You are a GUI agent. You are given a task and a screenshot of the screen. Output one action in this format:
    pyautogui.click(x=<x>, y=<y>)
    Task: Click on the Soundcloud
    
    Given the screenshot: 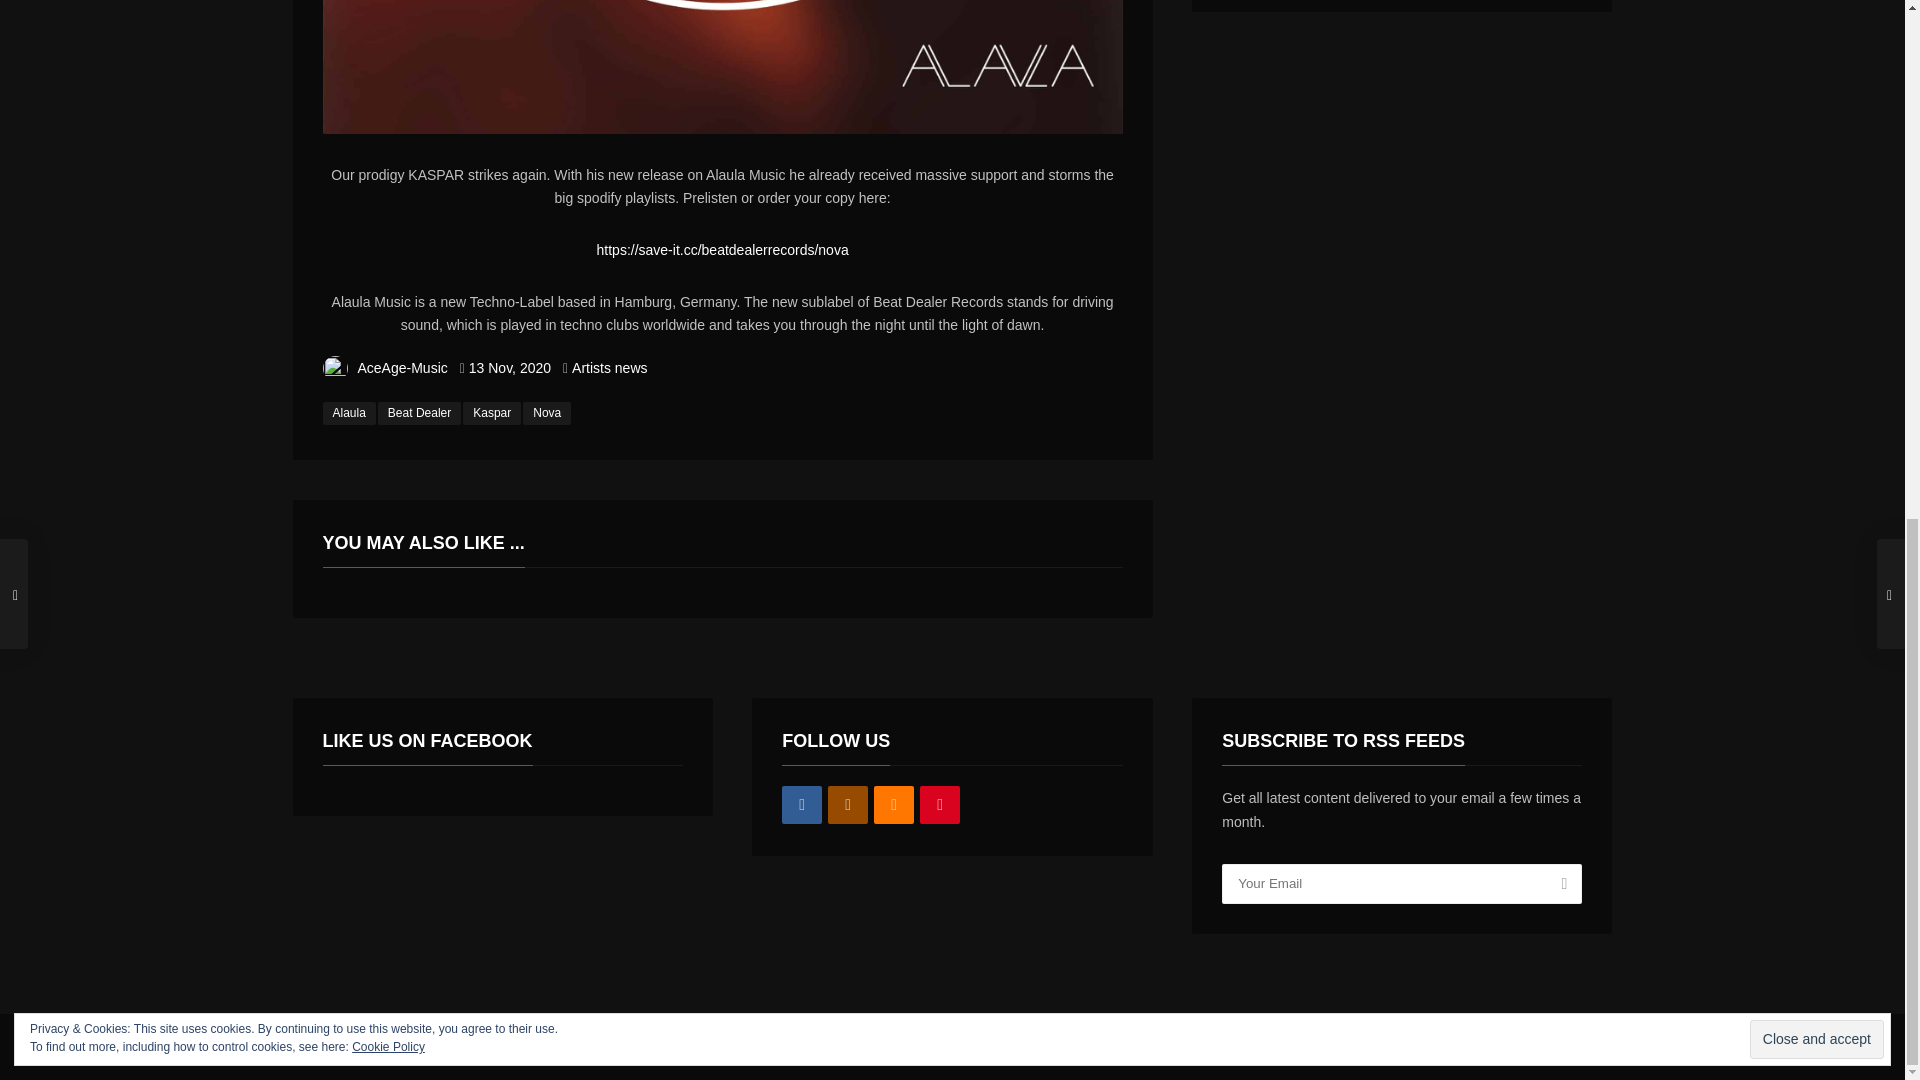 What is the action you would take?
    pyautogui.click(x=893, y=806)
    